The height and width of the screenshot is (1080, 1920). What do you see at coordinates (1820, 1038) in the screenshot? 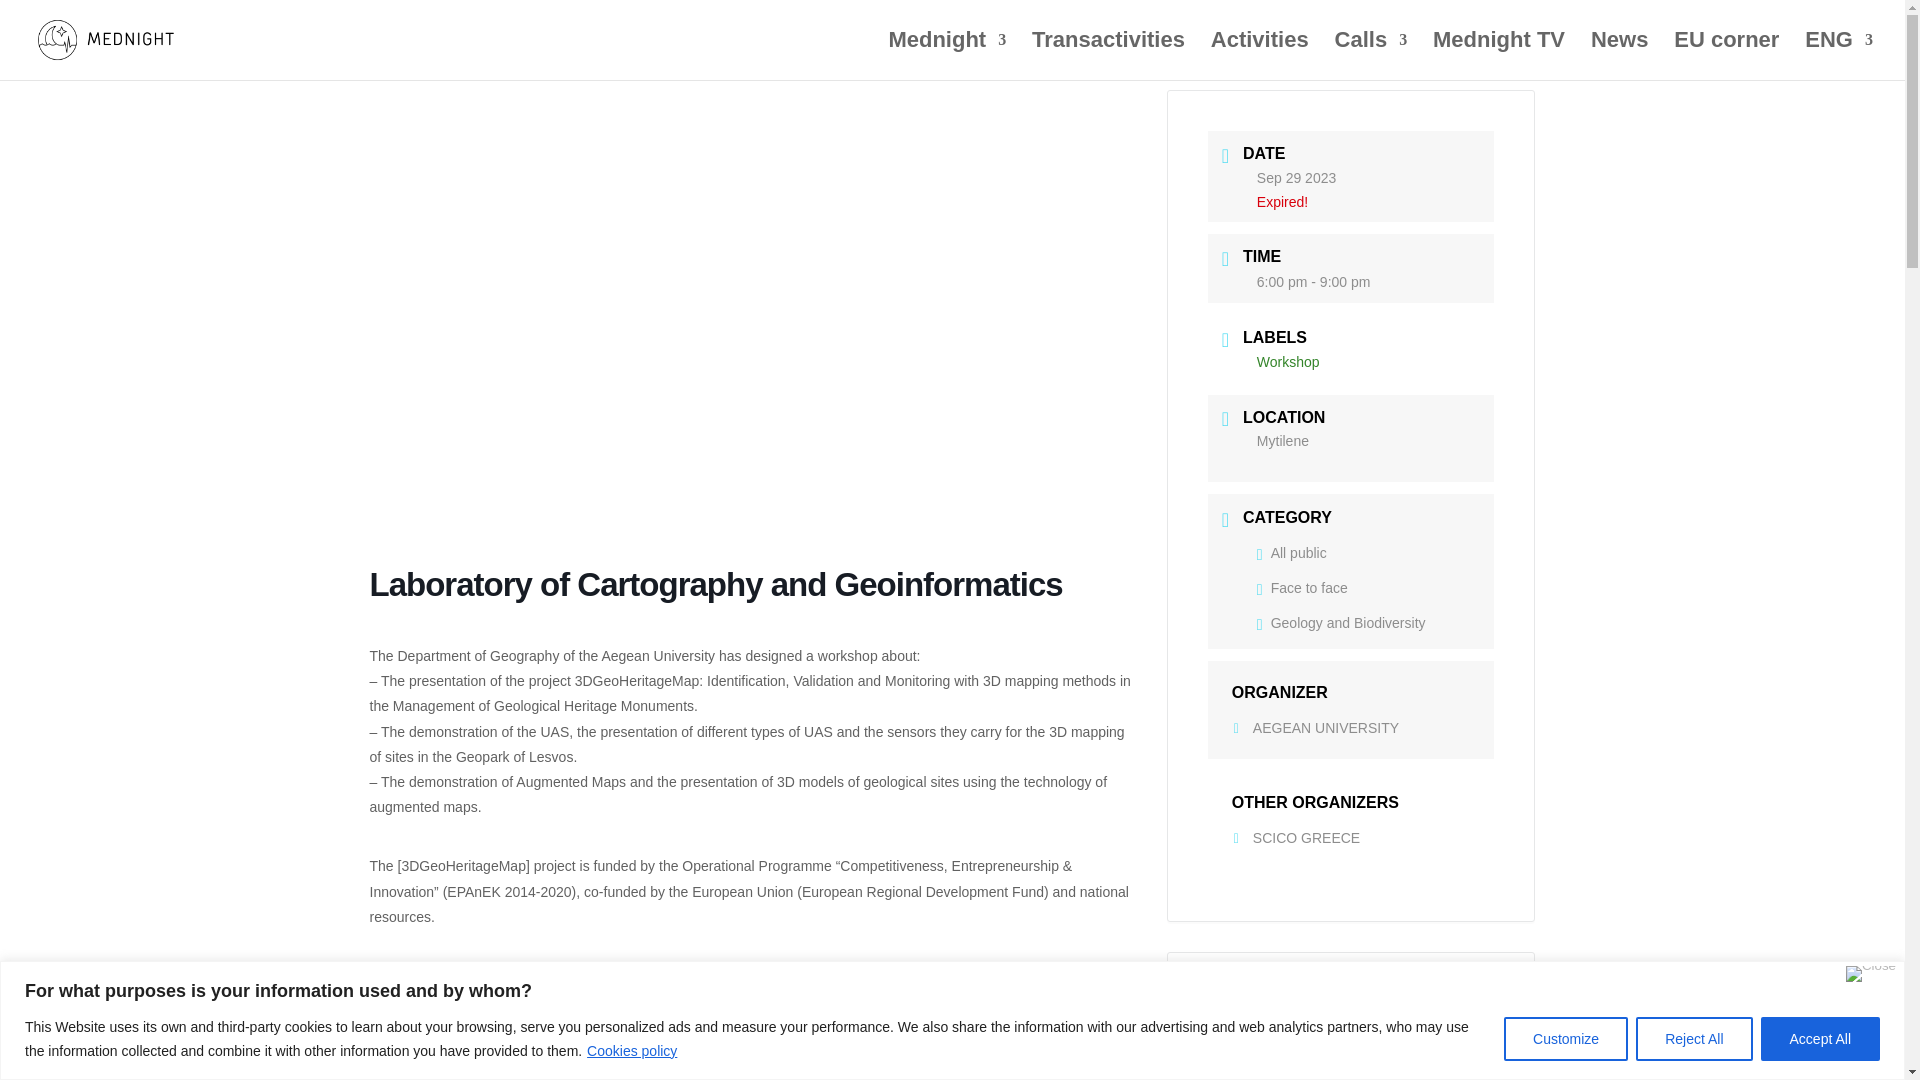
I see `Accept All` at bounding box center [1820, 1038].